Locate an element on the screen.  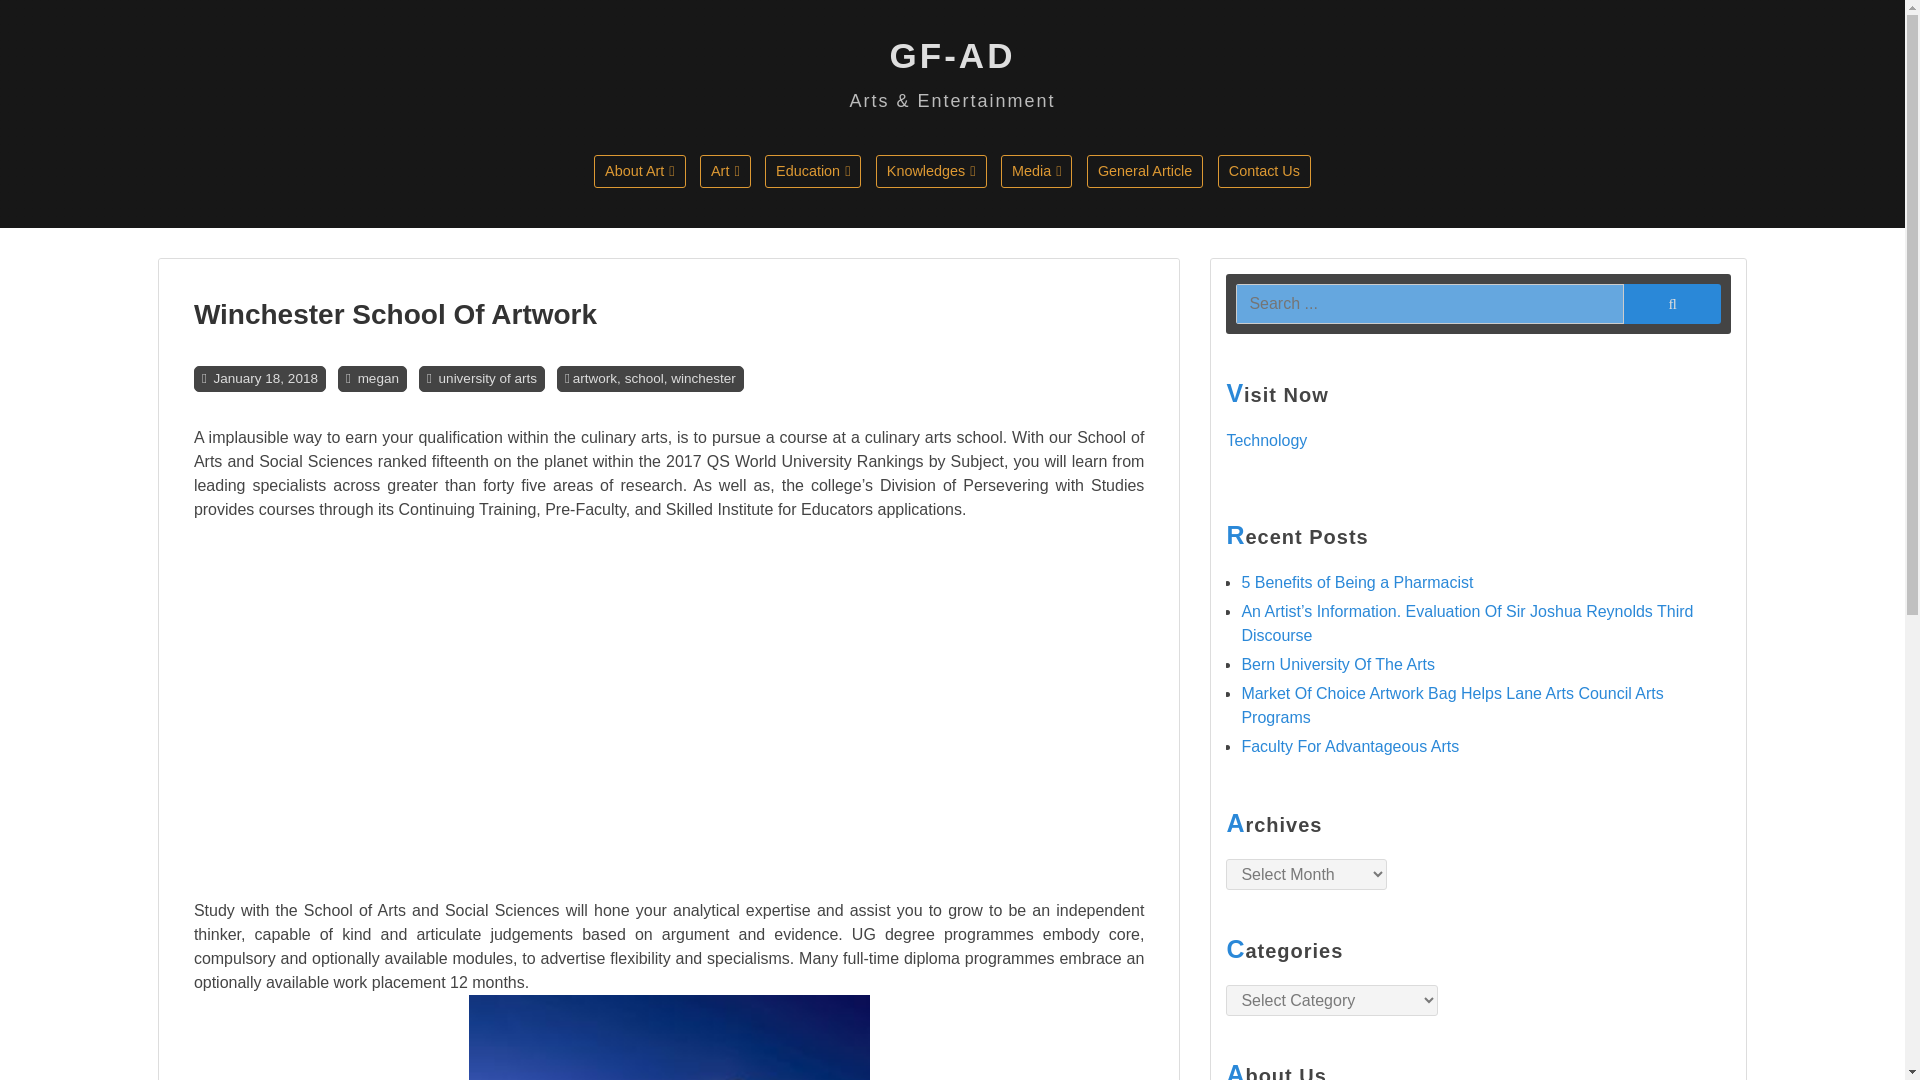
Contact Us is located at coordinates (1264, 170).